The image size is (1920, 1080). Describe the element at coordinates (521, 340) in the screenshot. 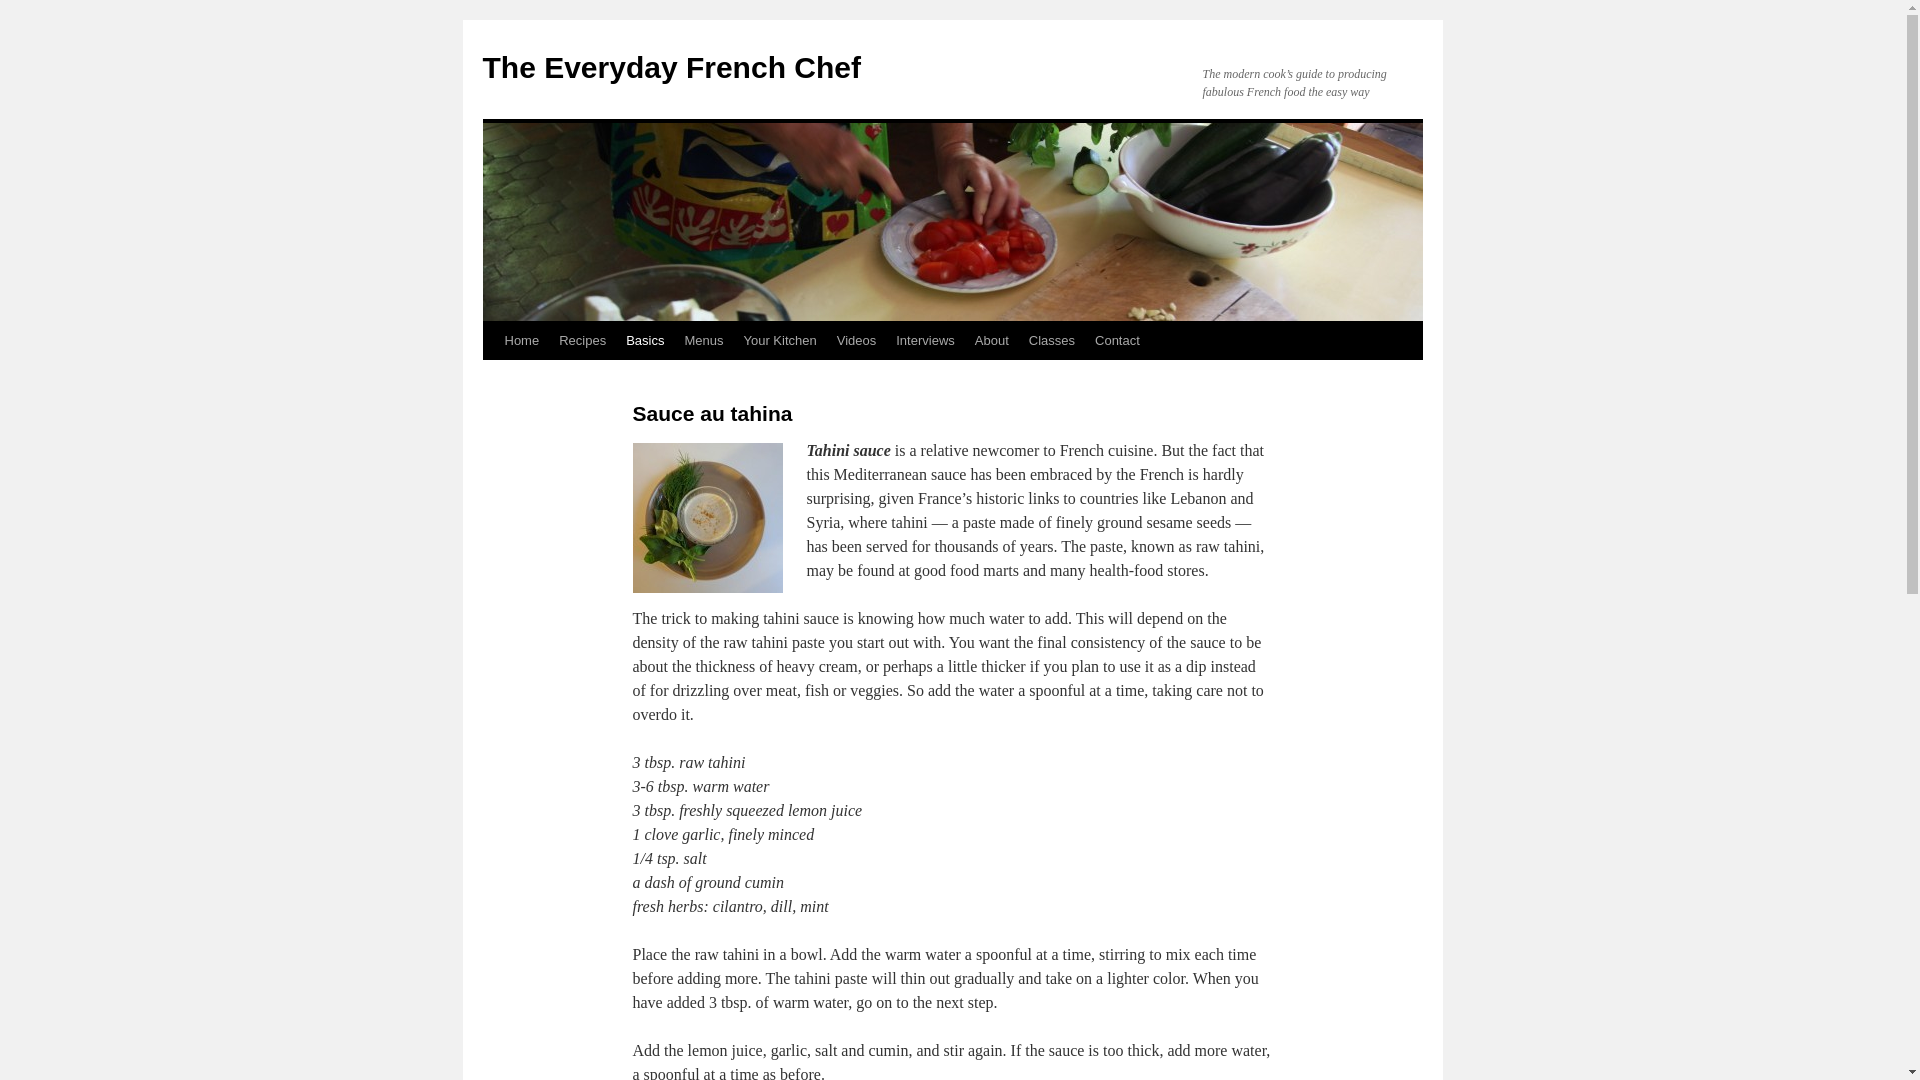

I see `Home` at that location.